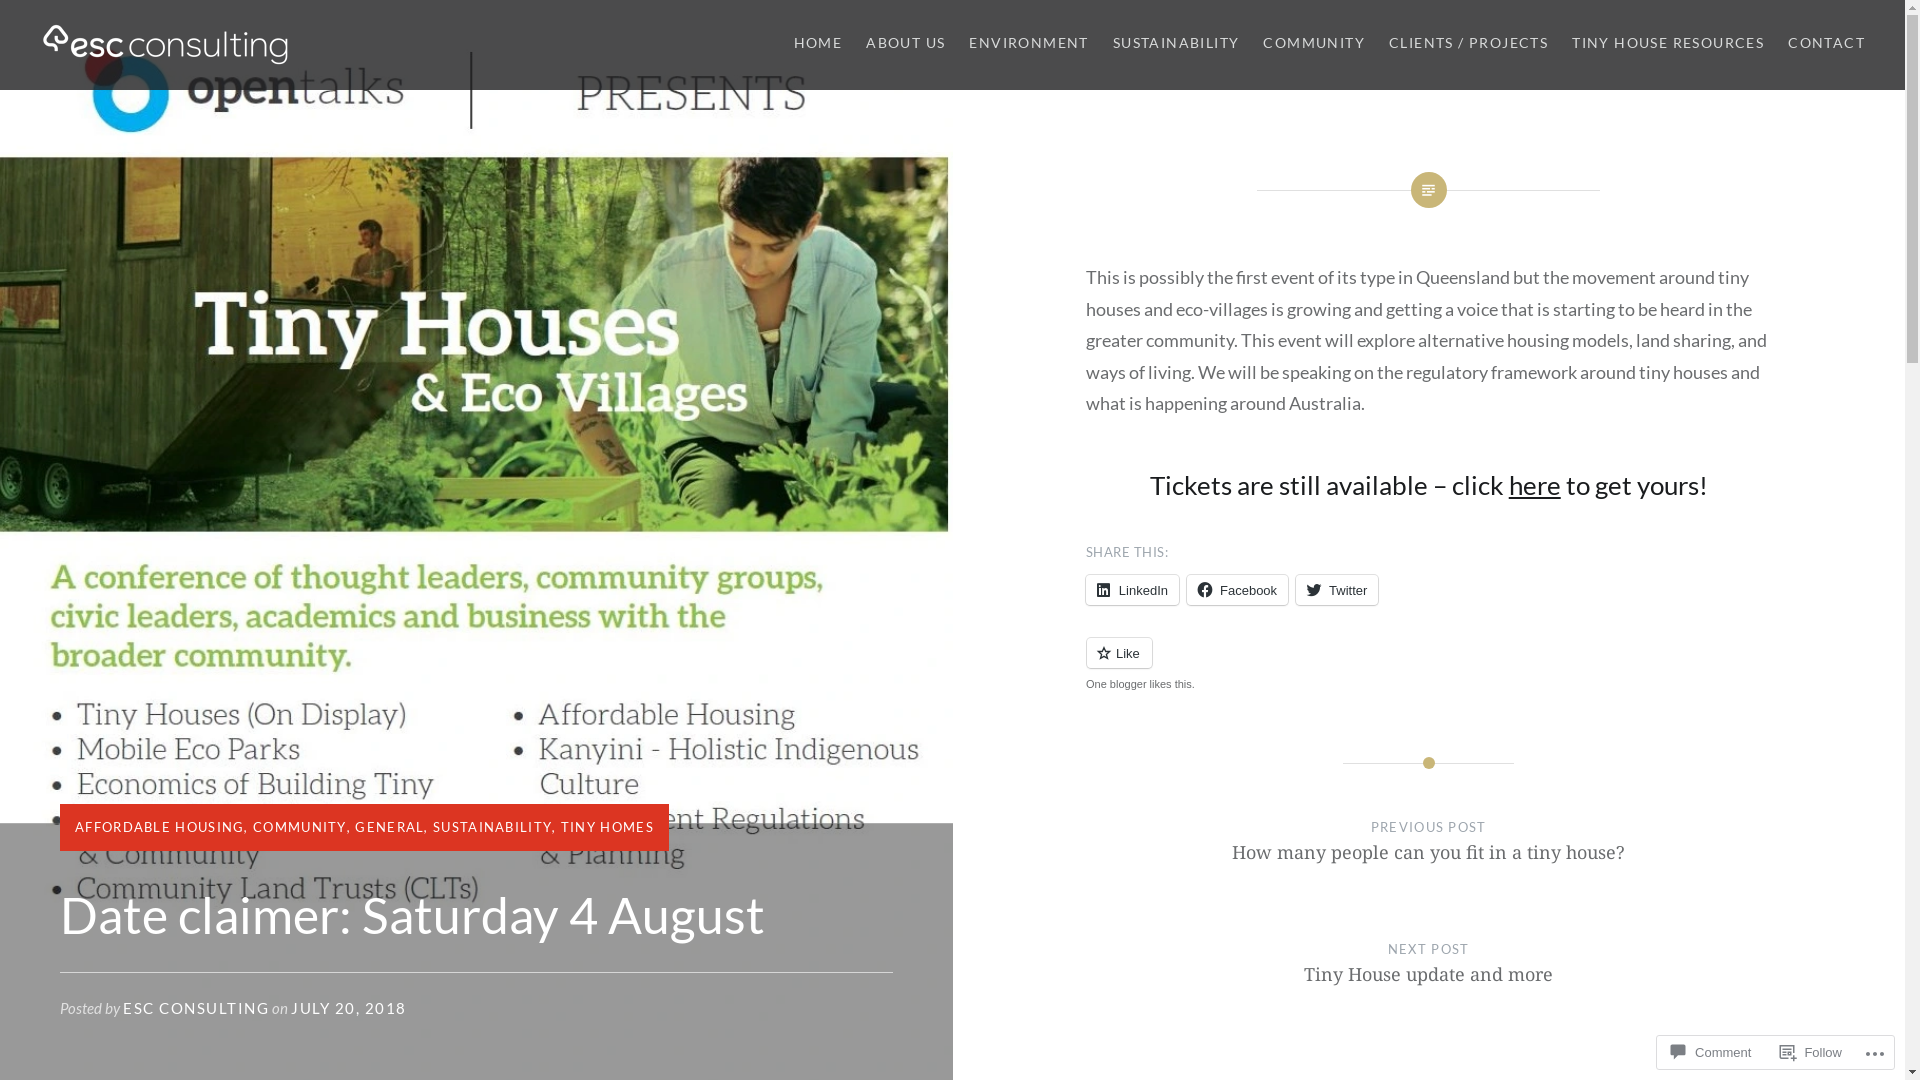  What do you see at coordinates (390, 827) in the screenshot?
I see `GENERAL` at bounding box center [390, 827].